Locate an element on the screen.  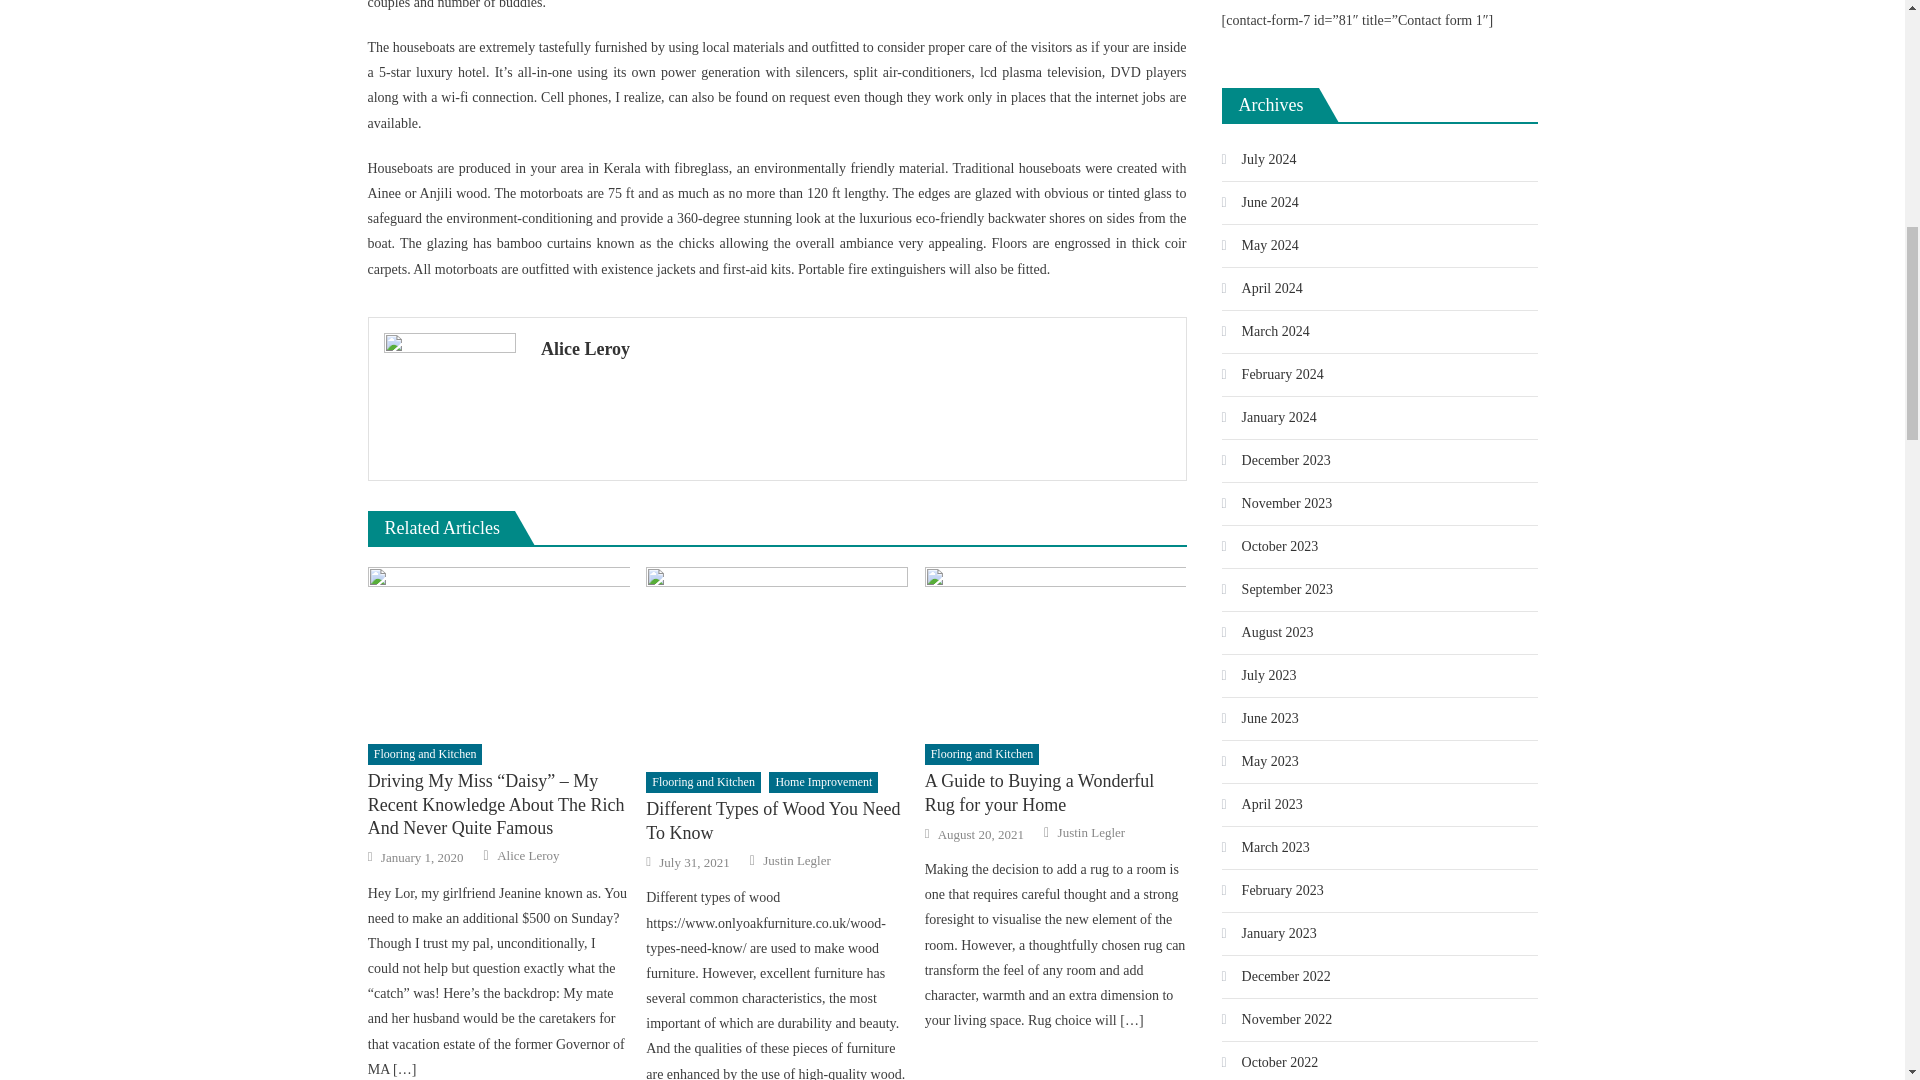
August 20, 2021 is located at coordinates (980, 834).